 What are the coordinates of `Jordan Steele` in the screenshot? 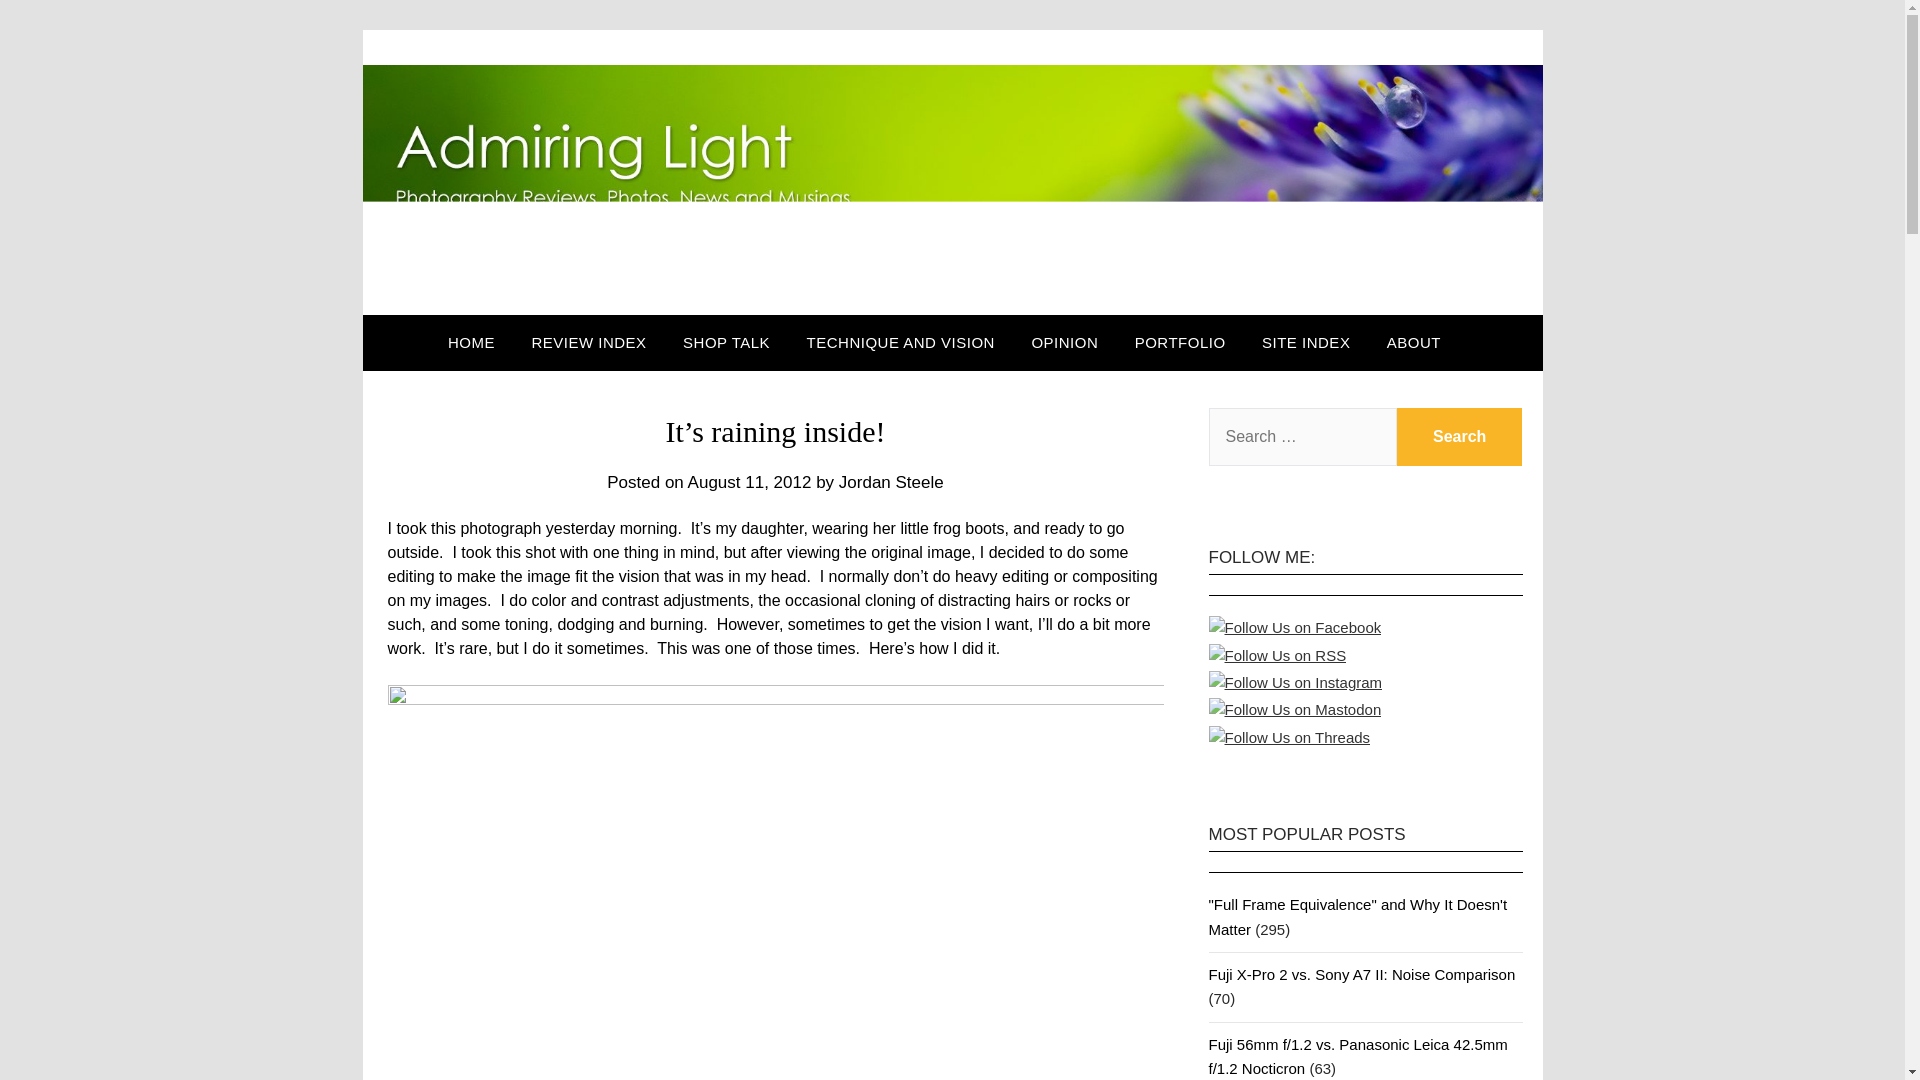 It's located at (892, 482).